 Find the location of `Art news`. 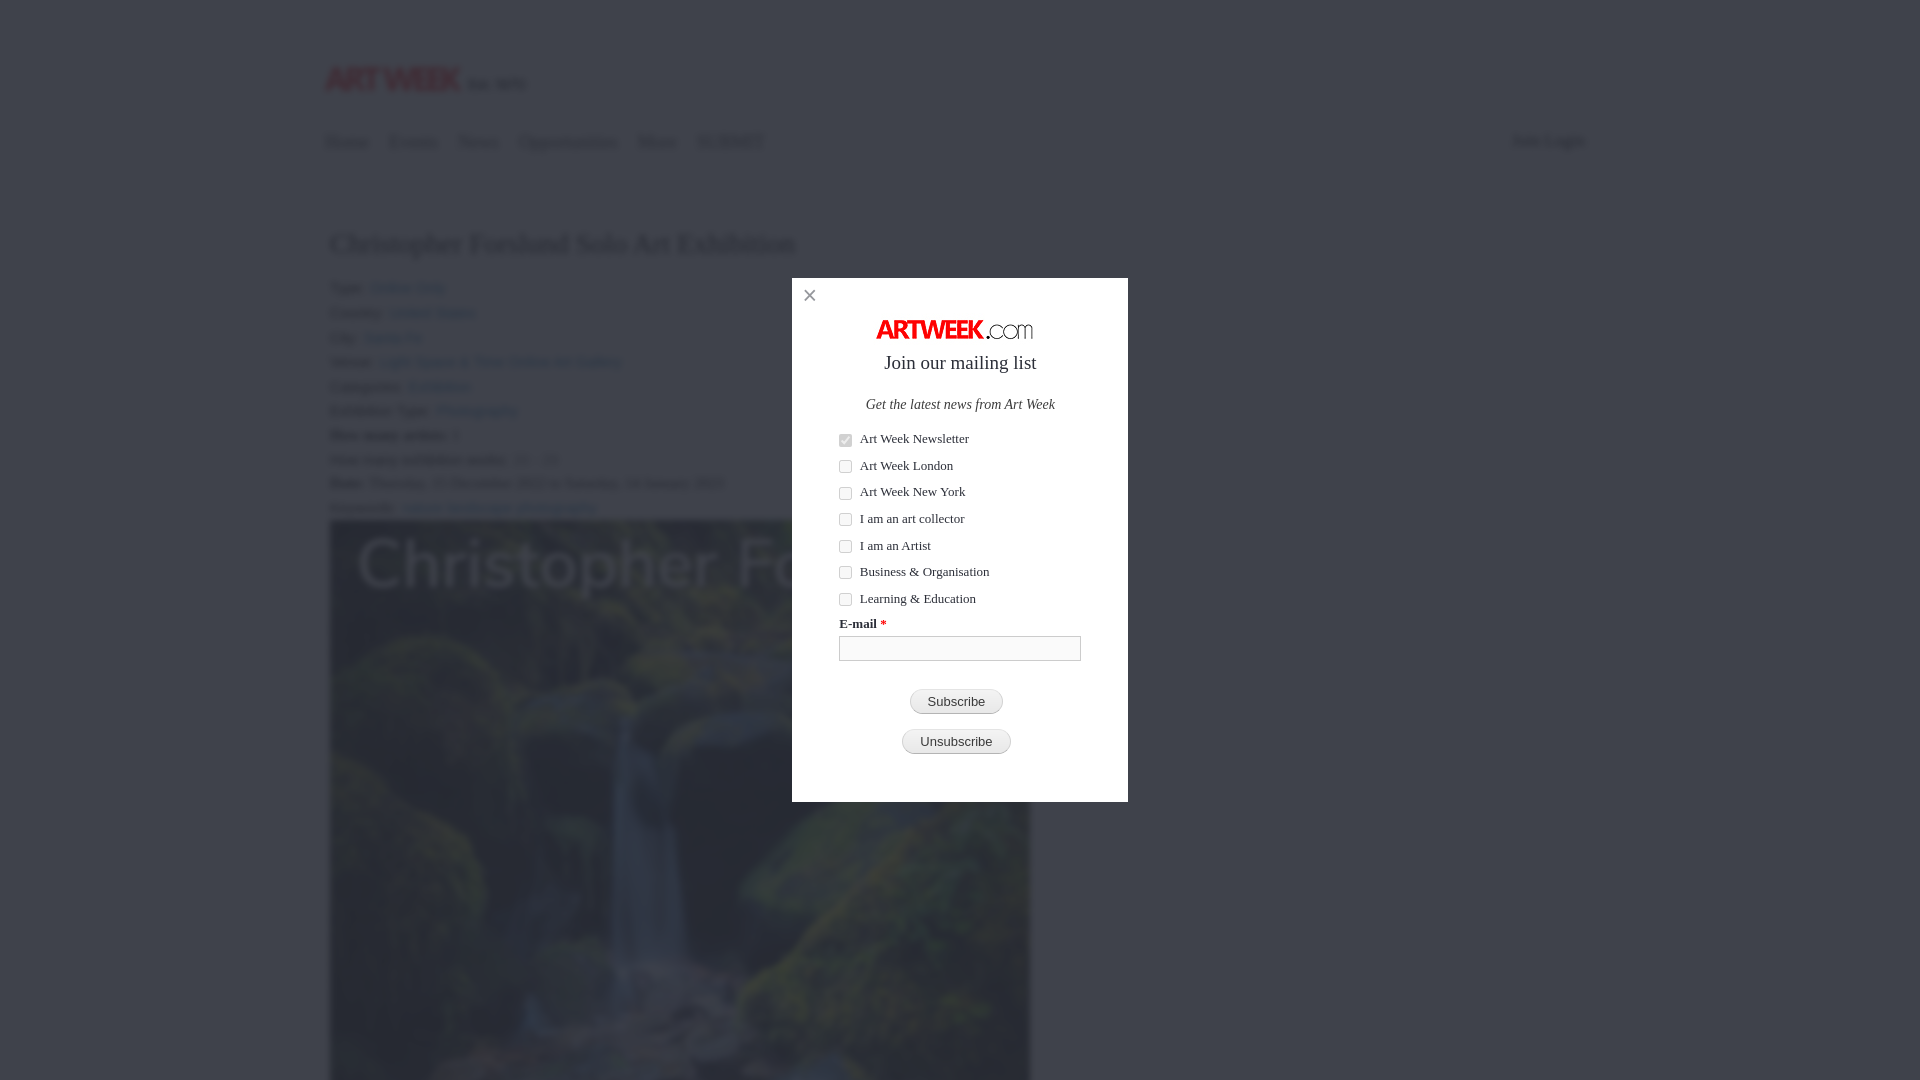

Art news is located at coordinates (478, 144).